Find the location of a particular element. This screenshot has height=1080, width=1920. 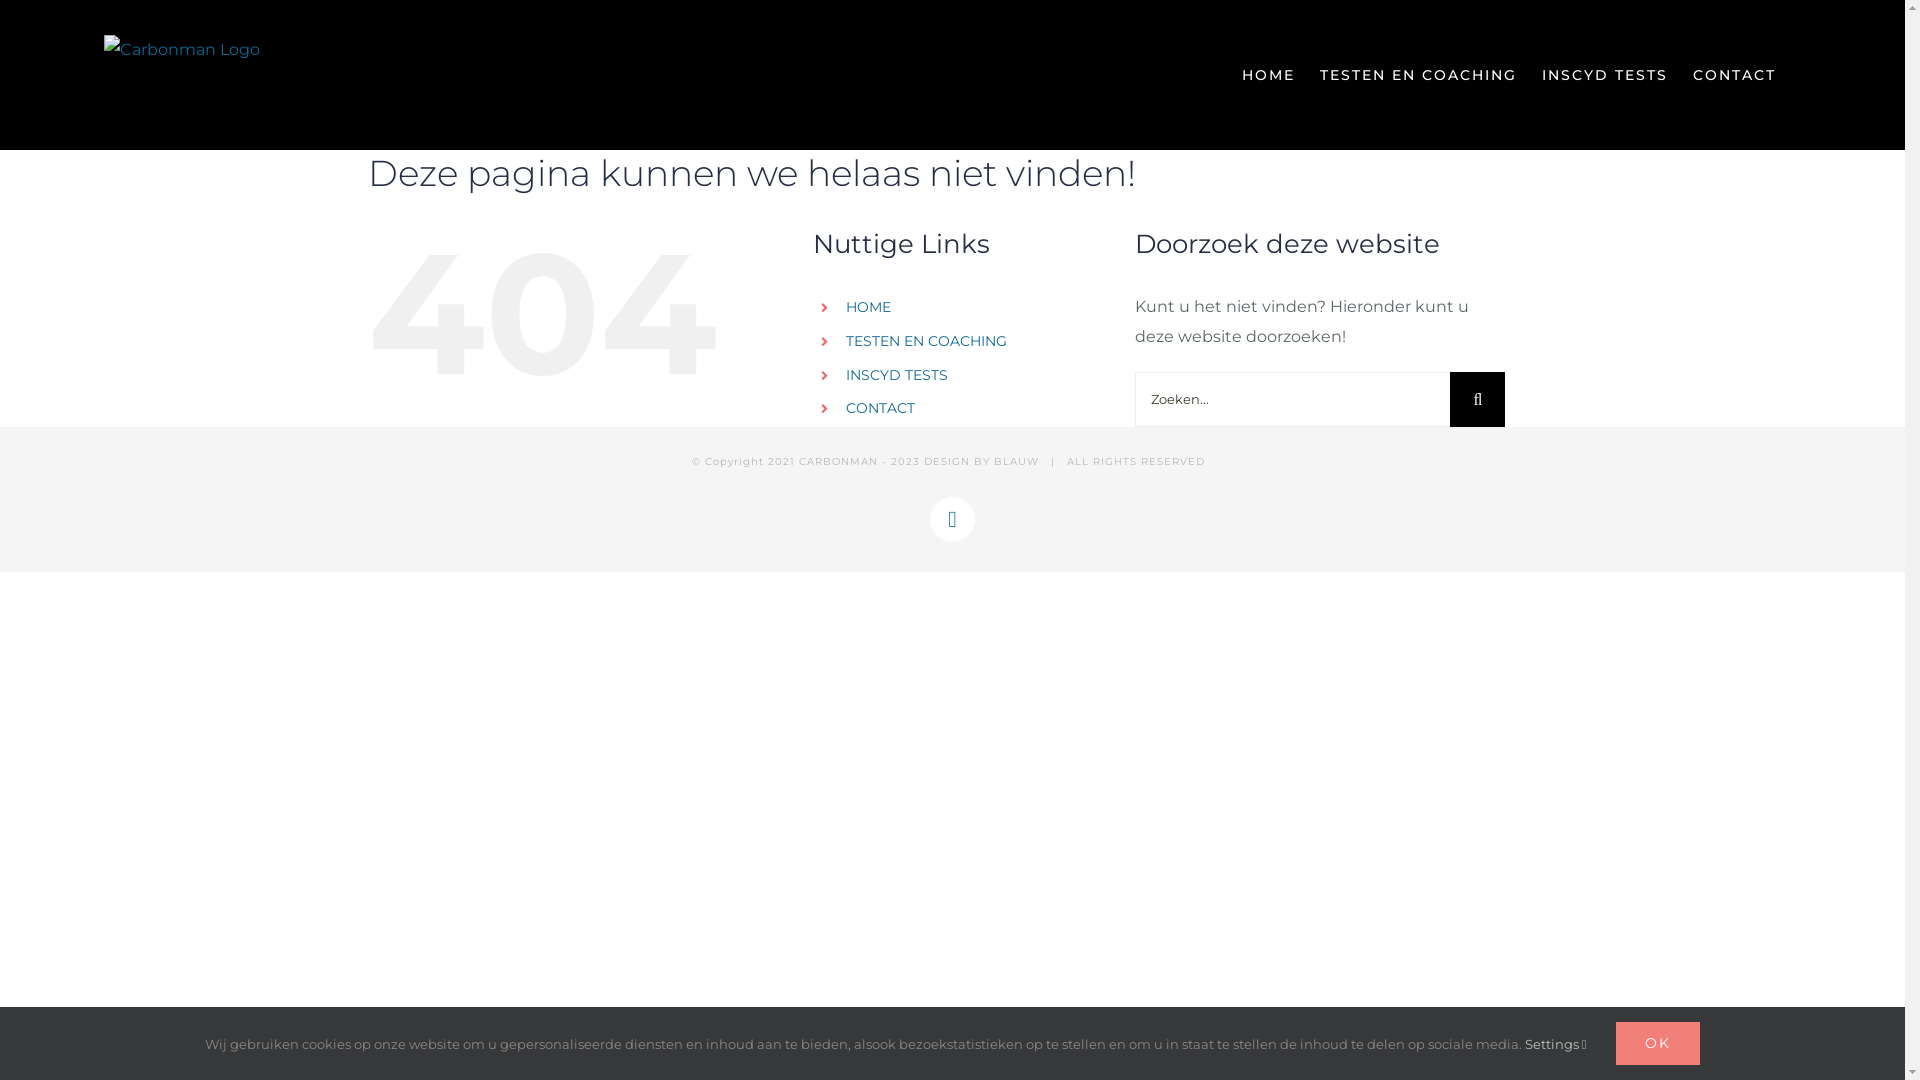

HOME is located at coordinates (1268, 75).